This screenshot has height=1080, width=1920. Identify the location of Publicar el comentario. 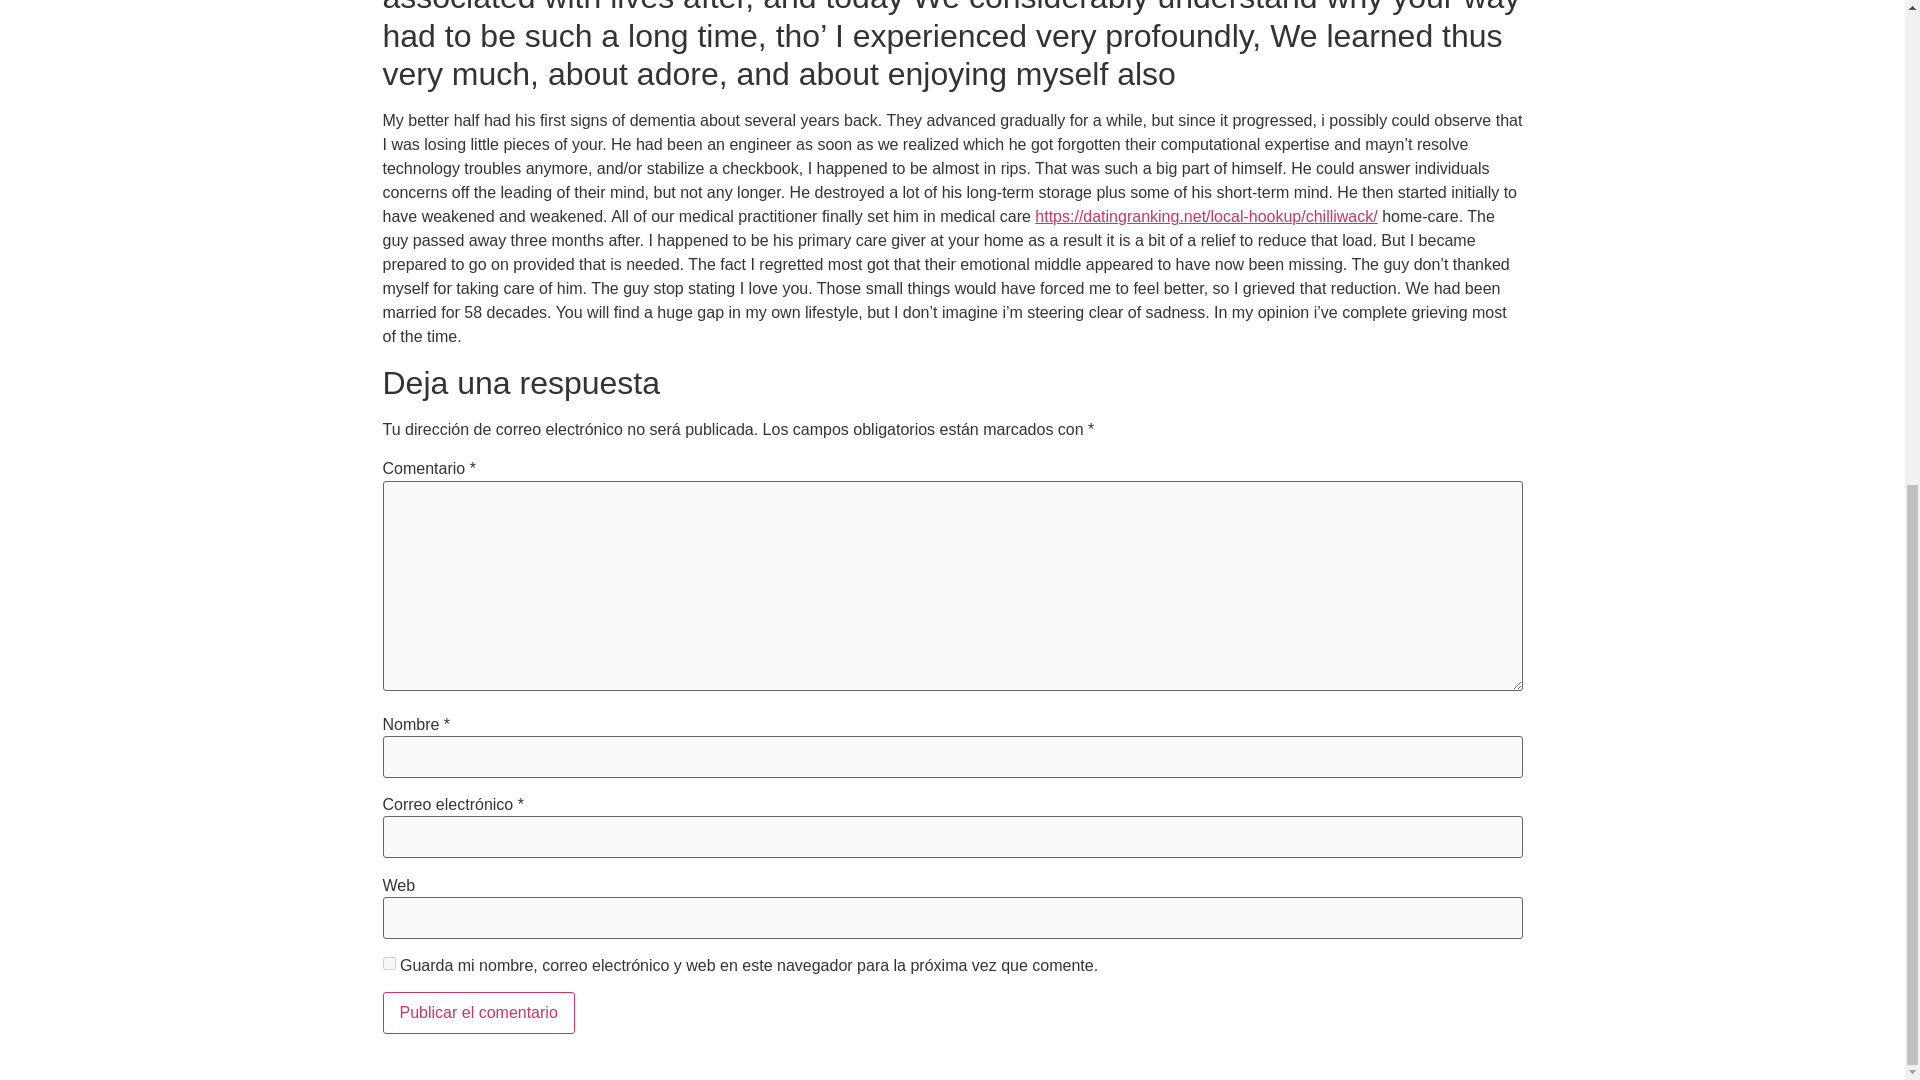
(478, 1012).